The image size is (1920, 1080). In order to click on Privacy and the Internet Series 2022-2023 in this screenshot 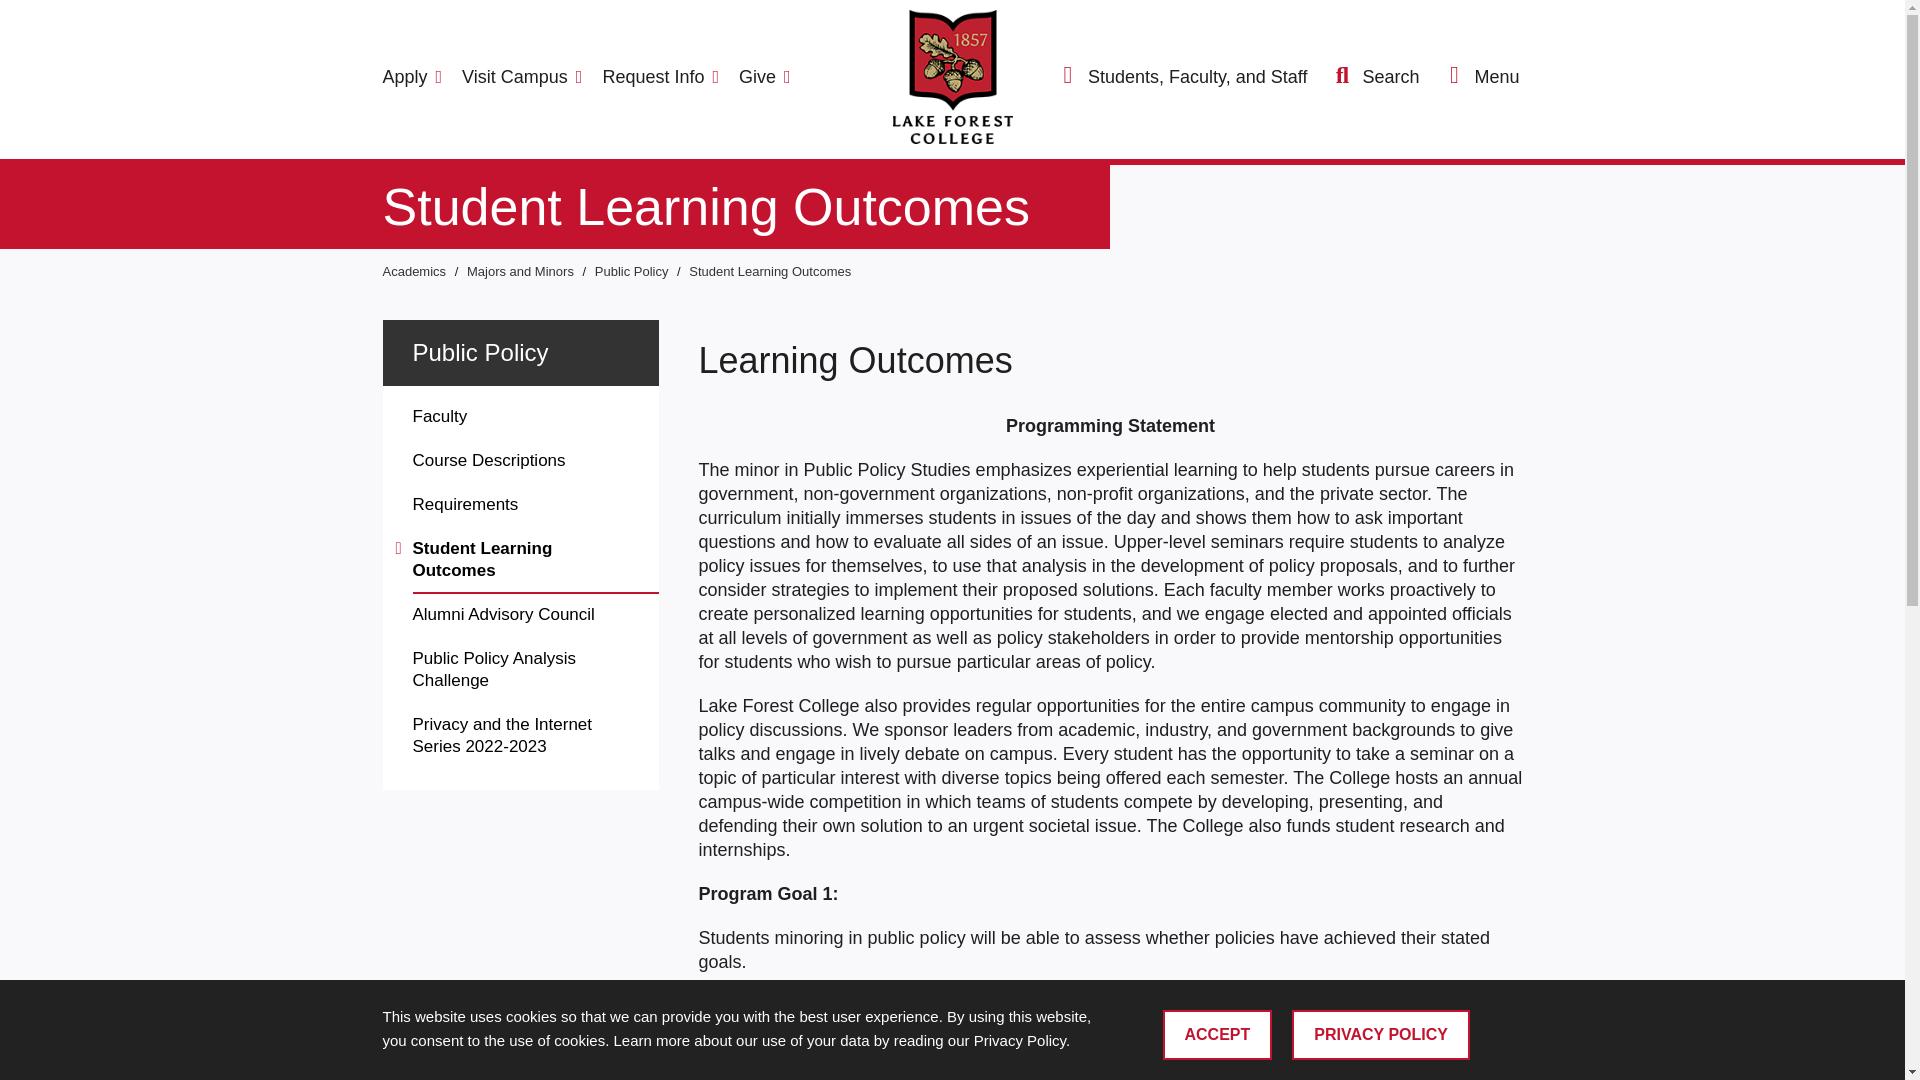, I will do `click(535, 737)`.